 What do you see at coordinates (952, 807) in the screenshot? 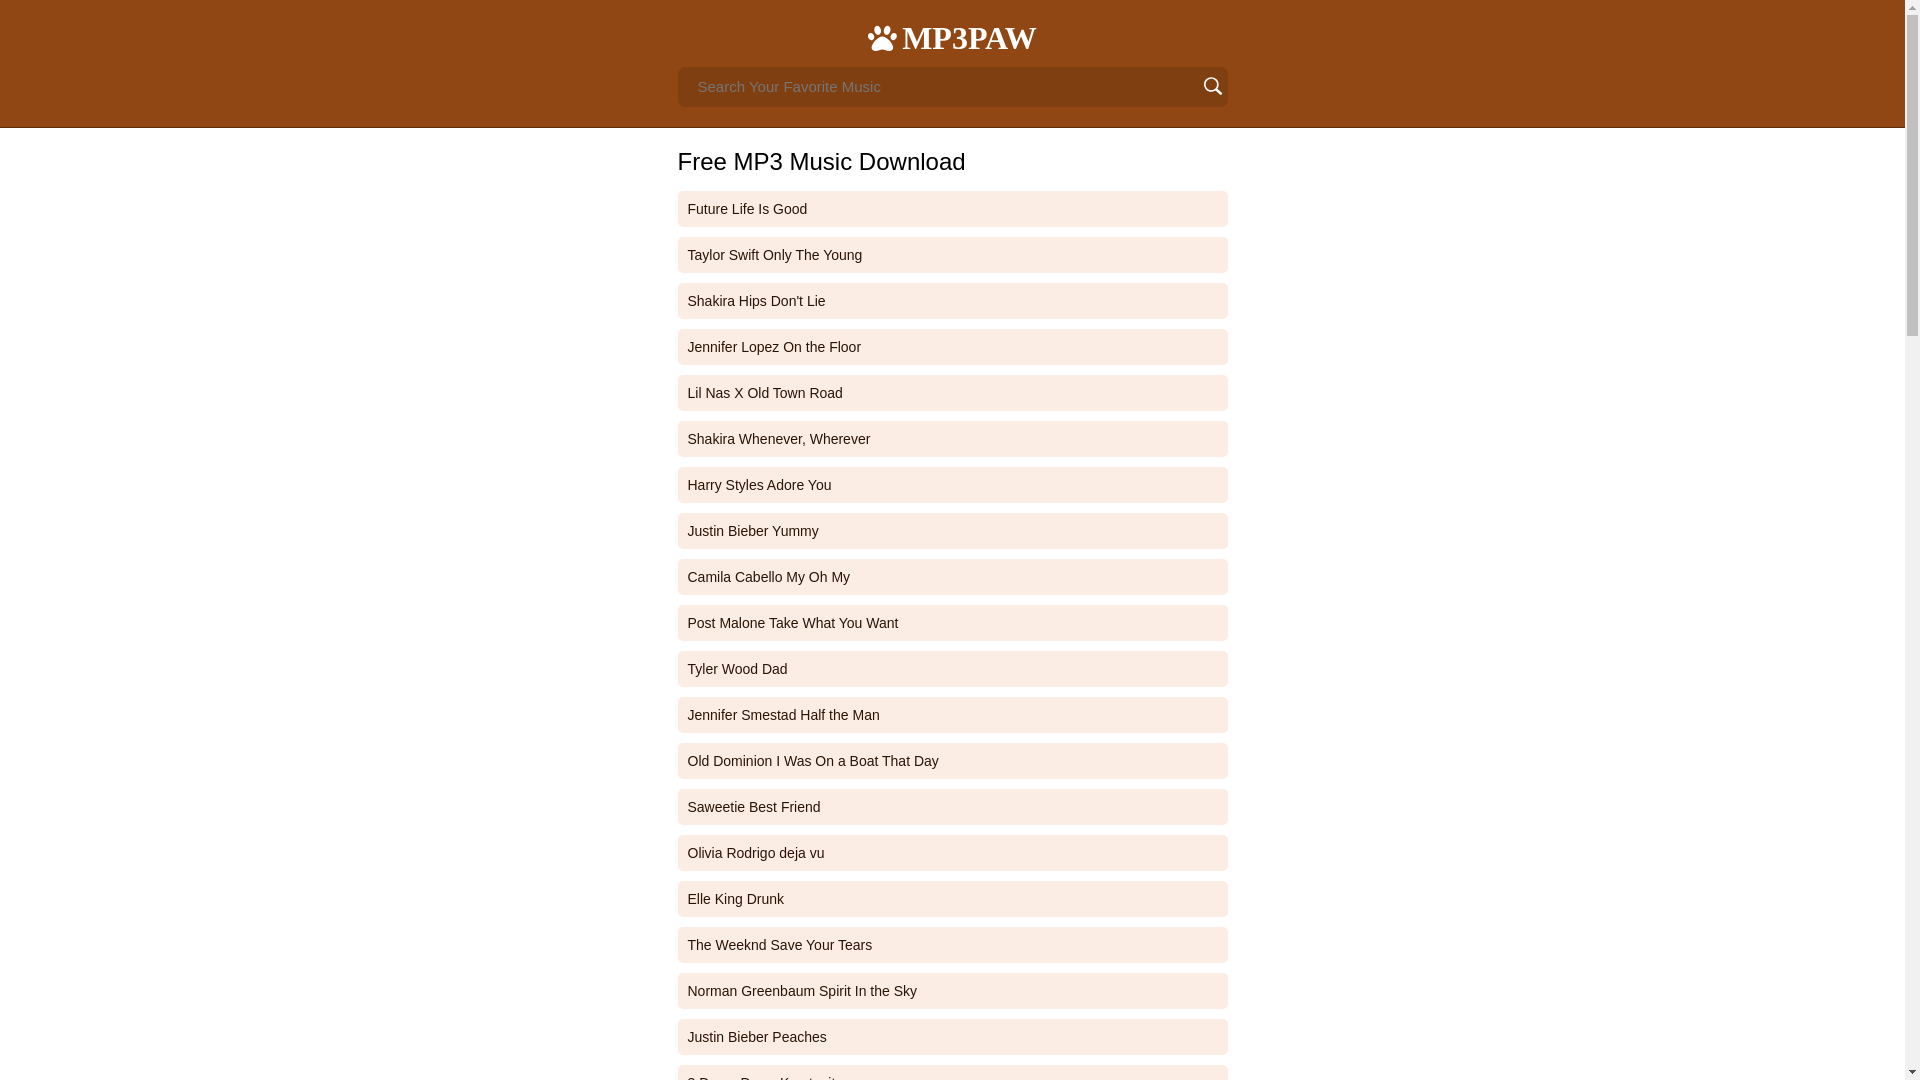
I see `Saweetie Best Friend` at bounding box center [952, 807].